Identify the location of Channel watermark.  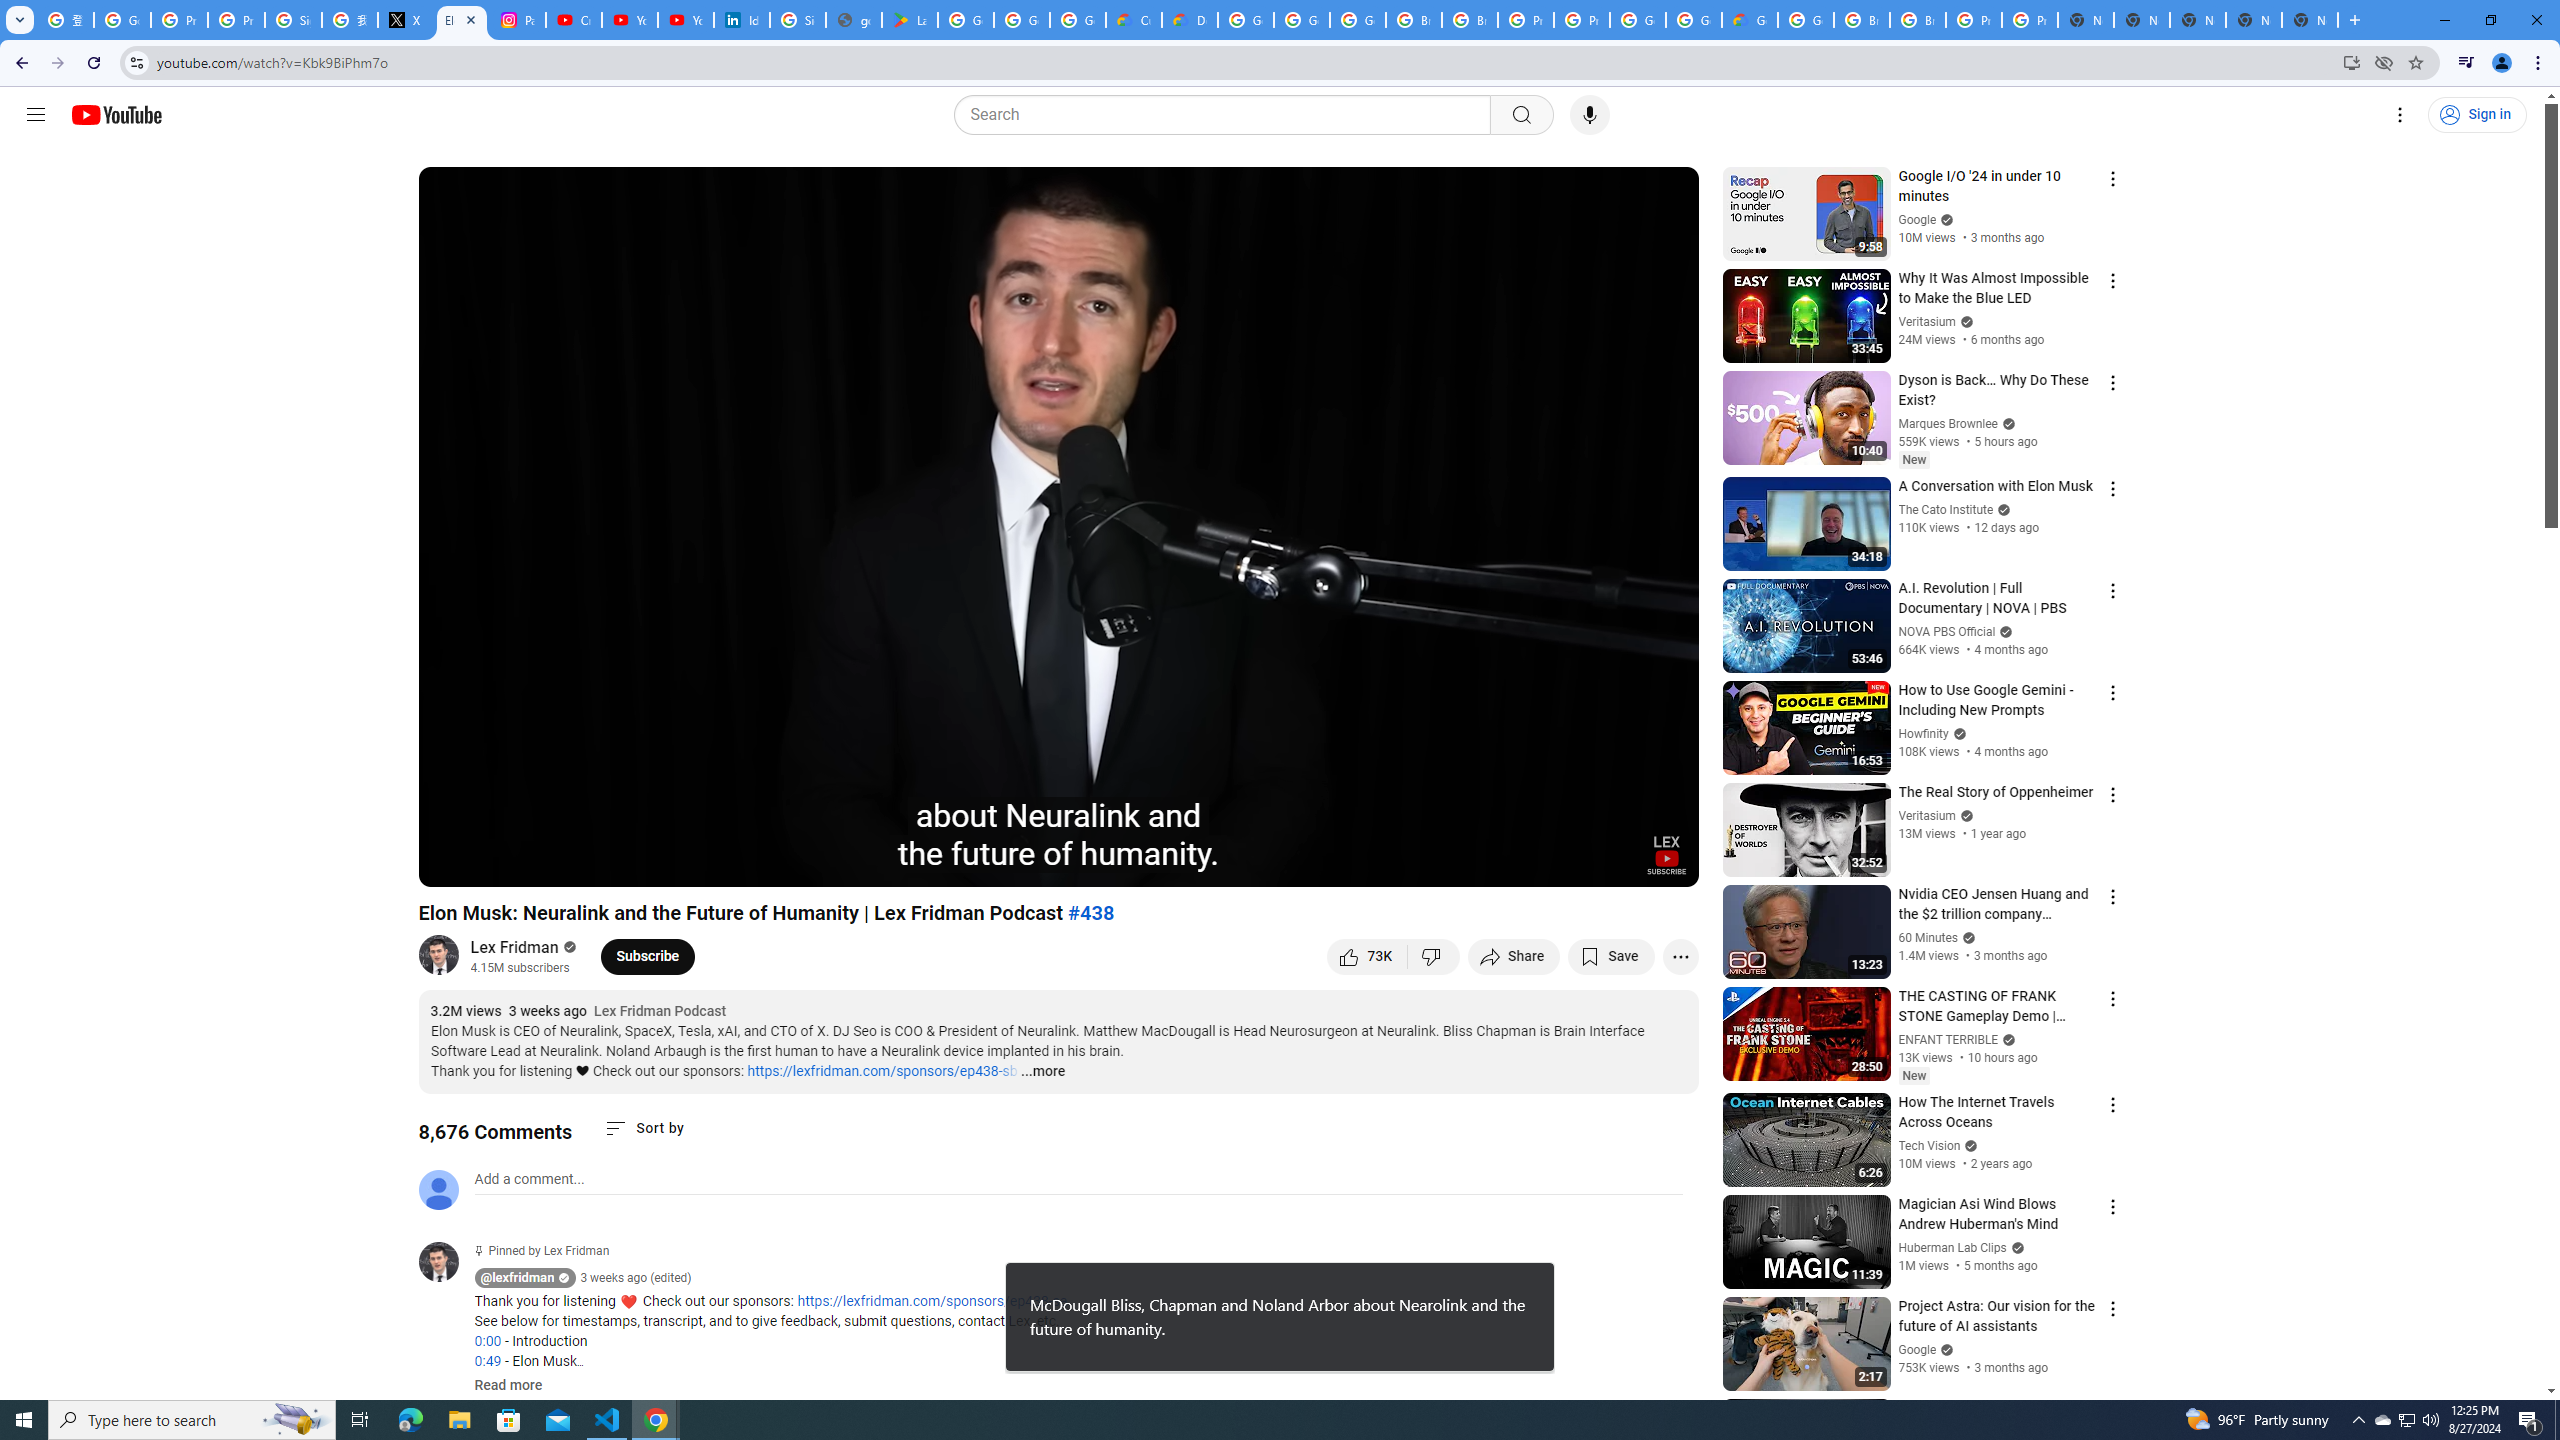
(1666, 855).